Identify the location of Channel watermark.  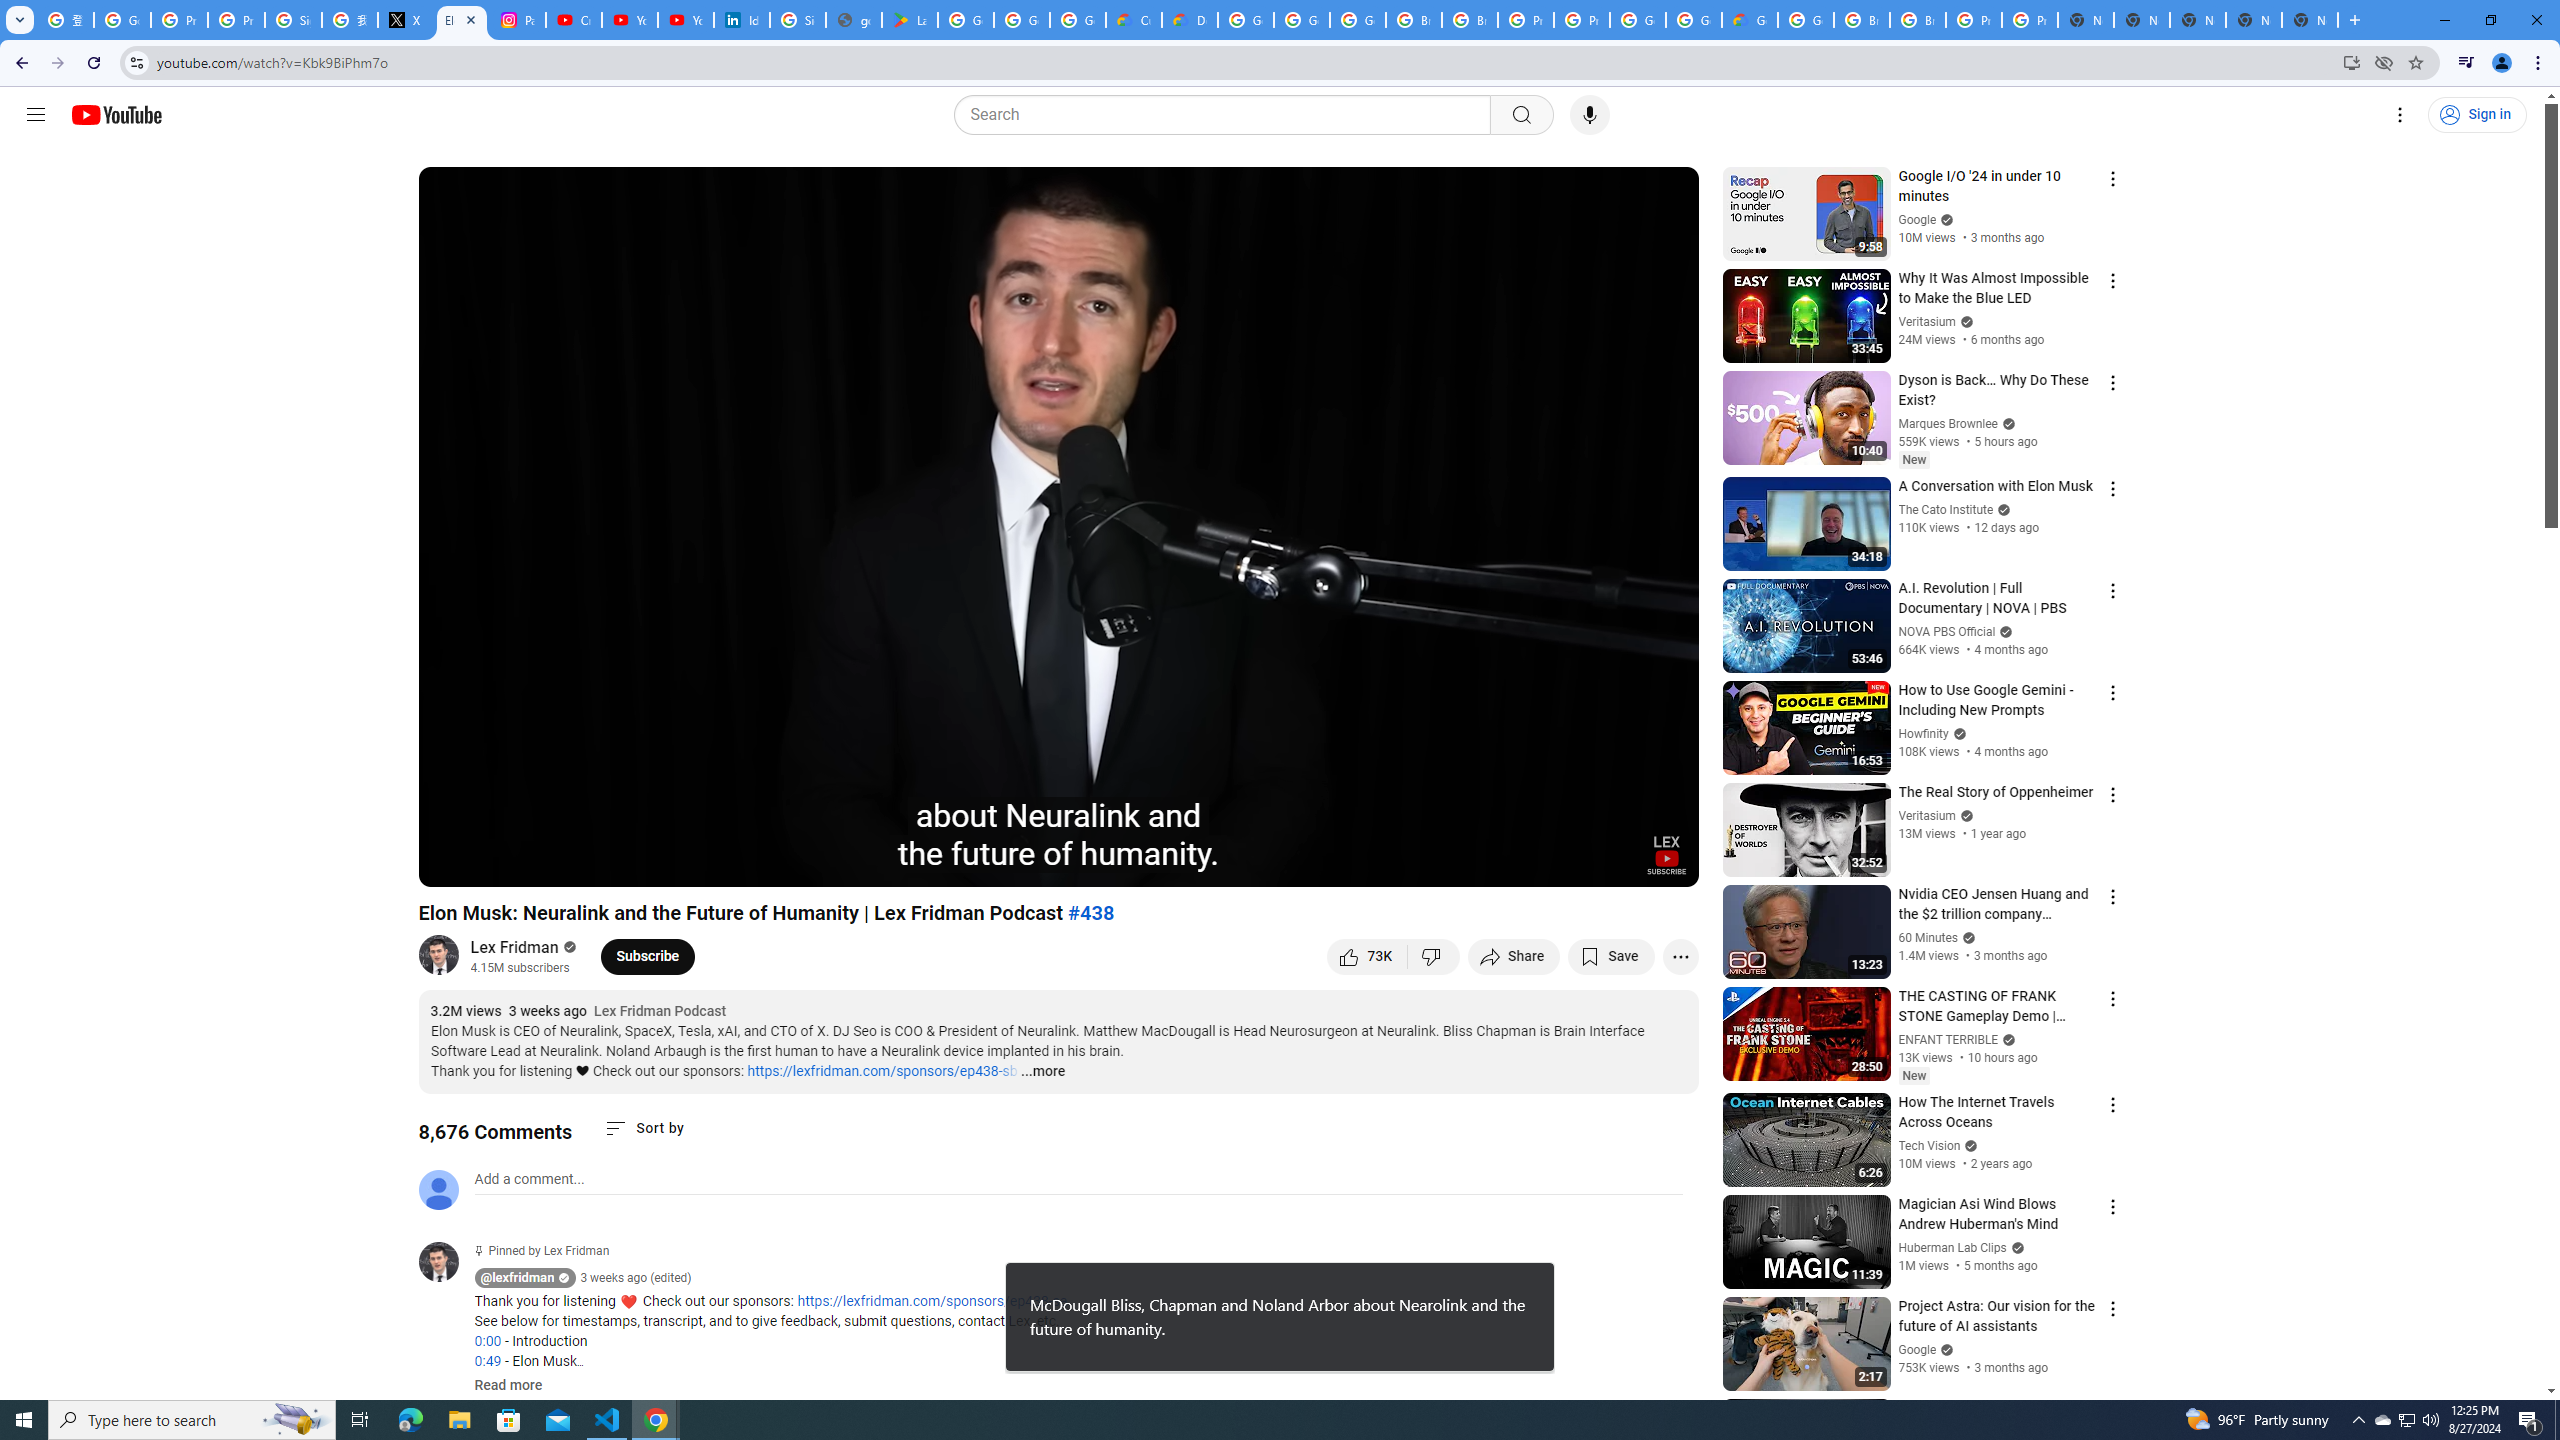
(1666, 855).